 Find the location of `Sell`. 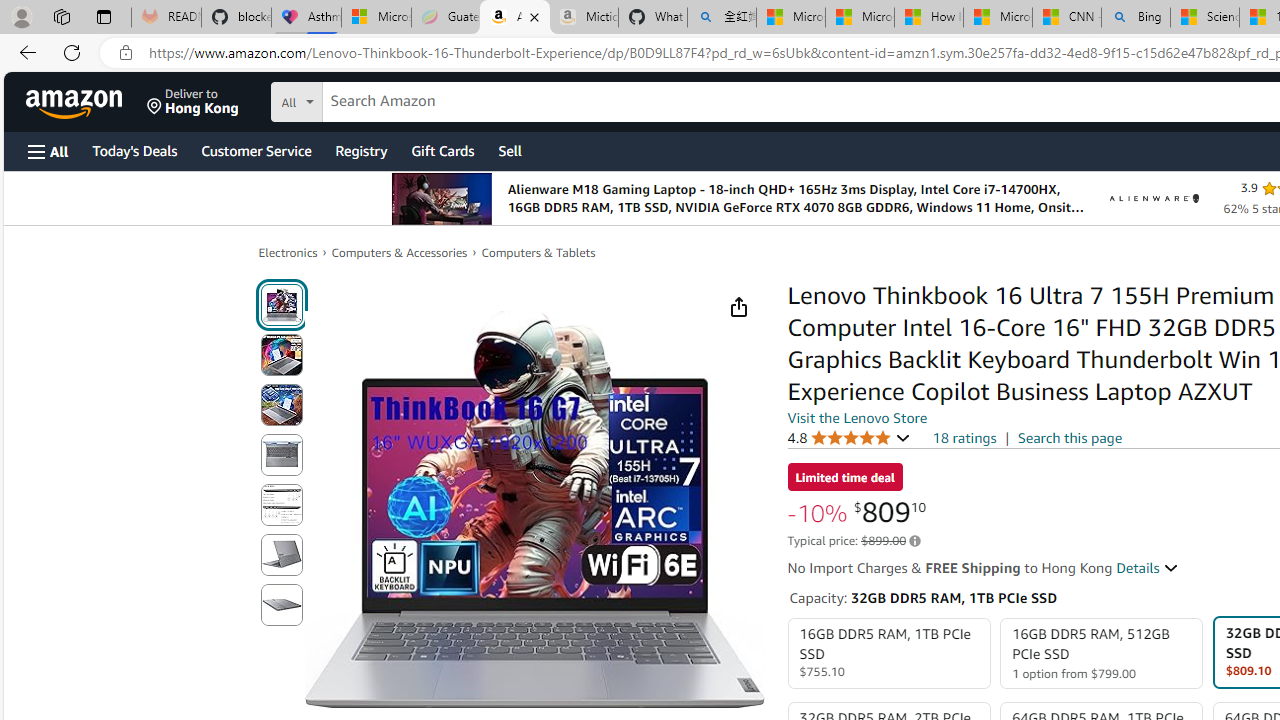

Sell is located at coordinates (510, 150).